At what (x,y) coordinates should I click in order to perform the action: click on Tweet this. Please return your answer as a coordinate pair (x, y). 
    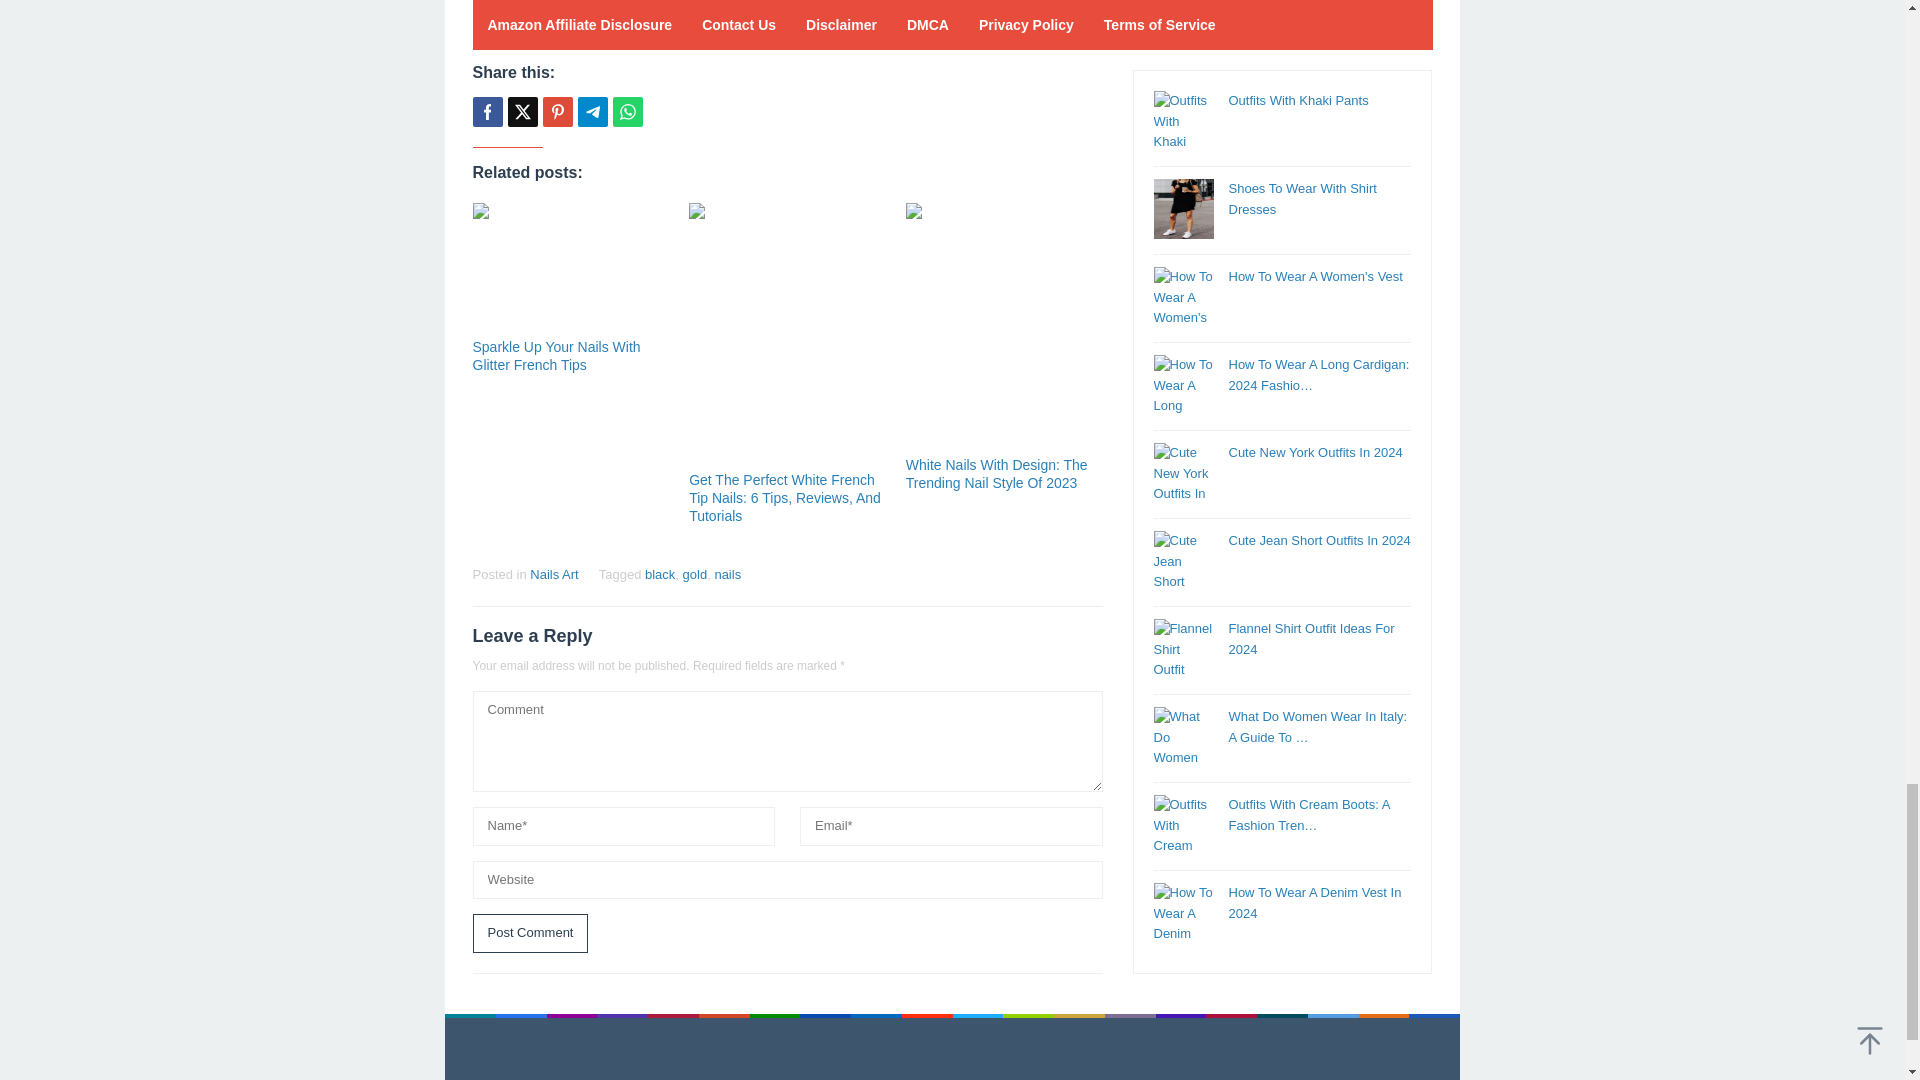
    Looking at the image, I should click on (522, 112).